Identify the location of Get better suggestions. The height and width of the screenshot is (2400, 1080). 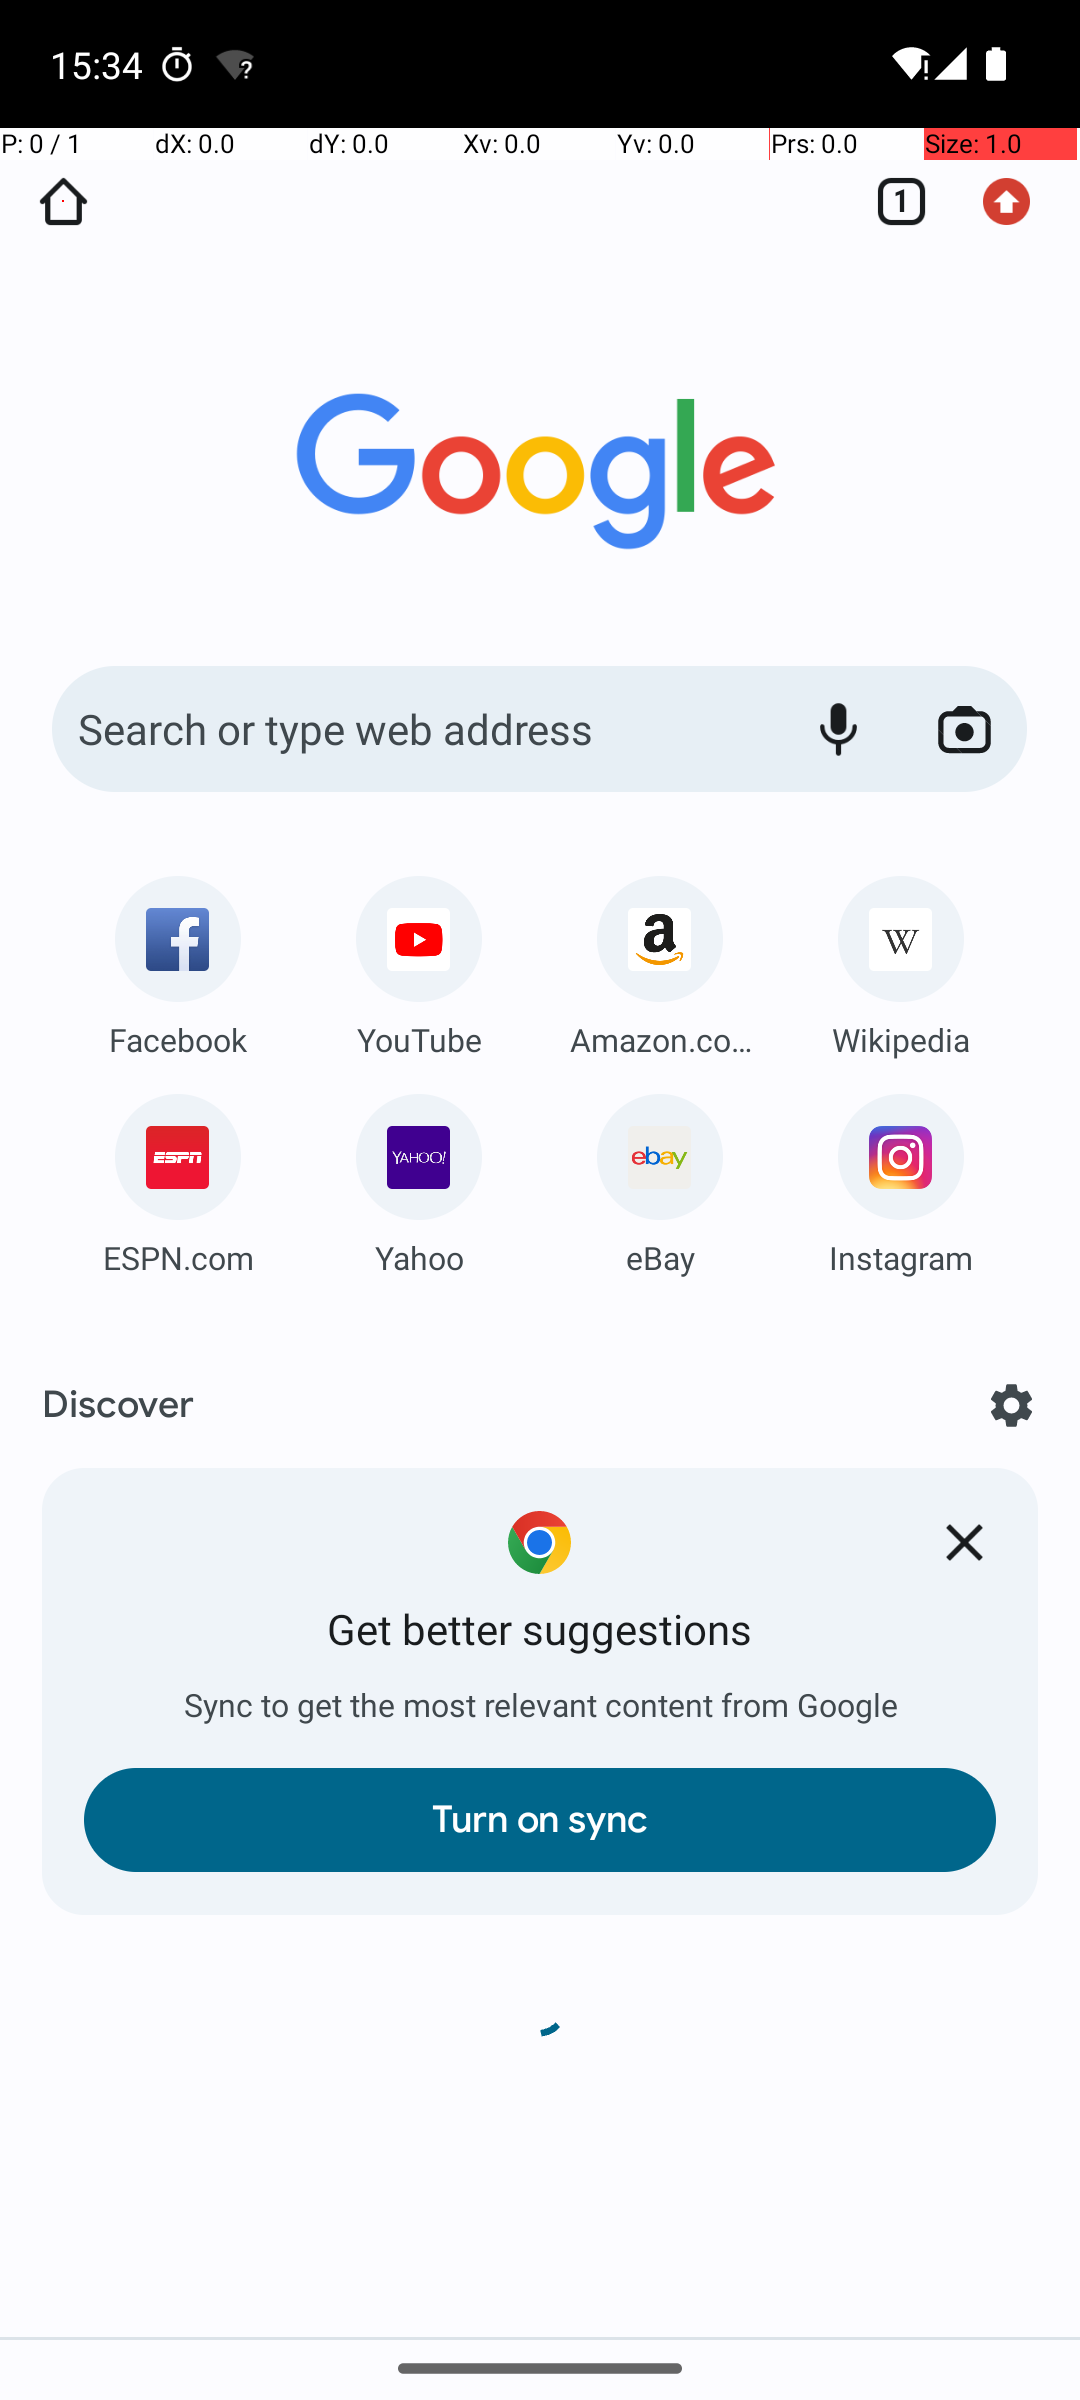
(540, 1630).